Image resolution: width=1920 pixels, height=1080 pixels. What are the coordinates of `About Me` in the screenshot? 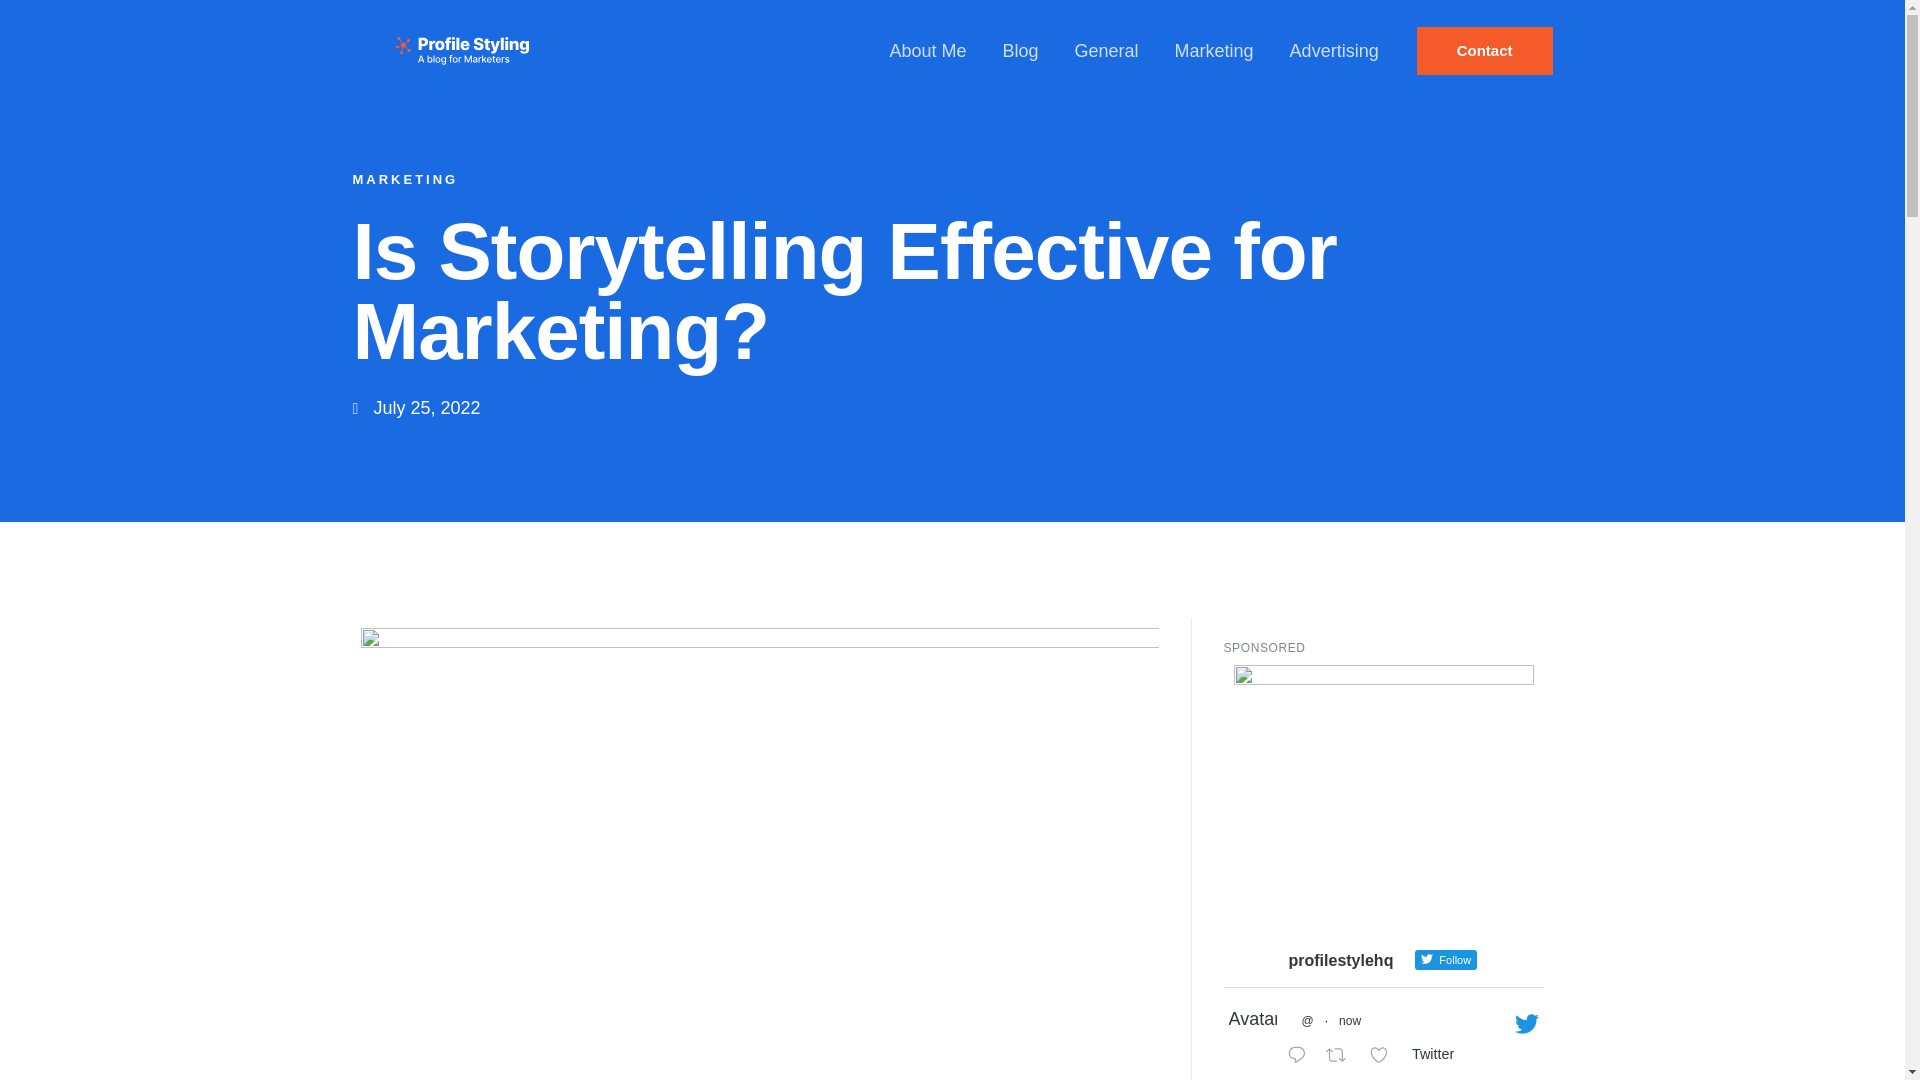 It's located at (927, 51).